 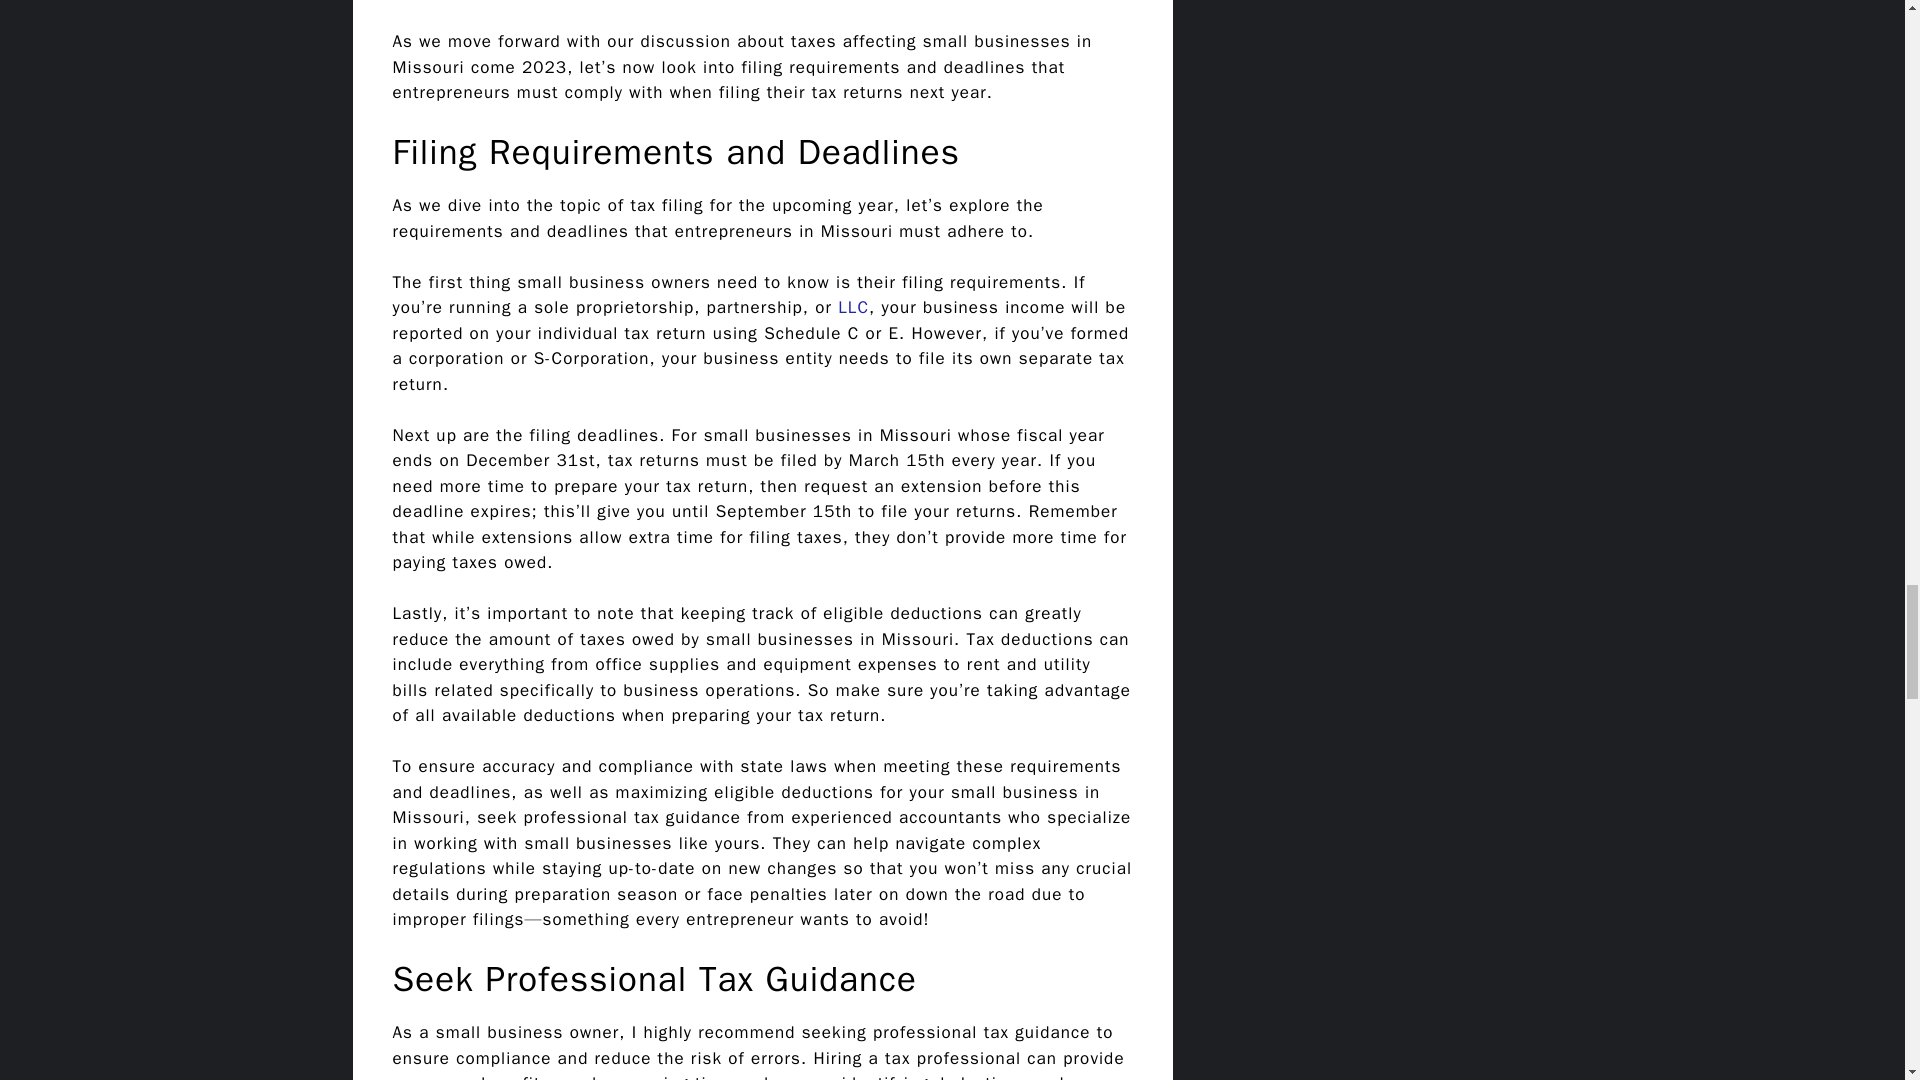 What do you see at coordinates (853, 307) in the screenshot?
I see `LLC` at bounding box center [853, 307].